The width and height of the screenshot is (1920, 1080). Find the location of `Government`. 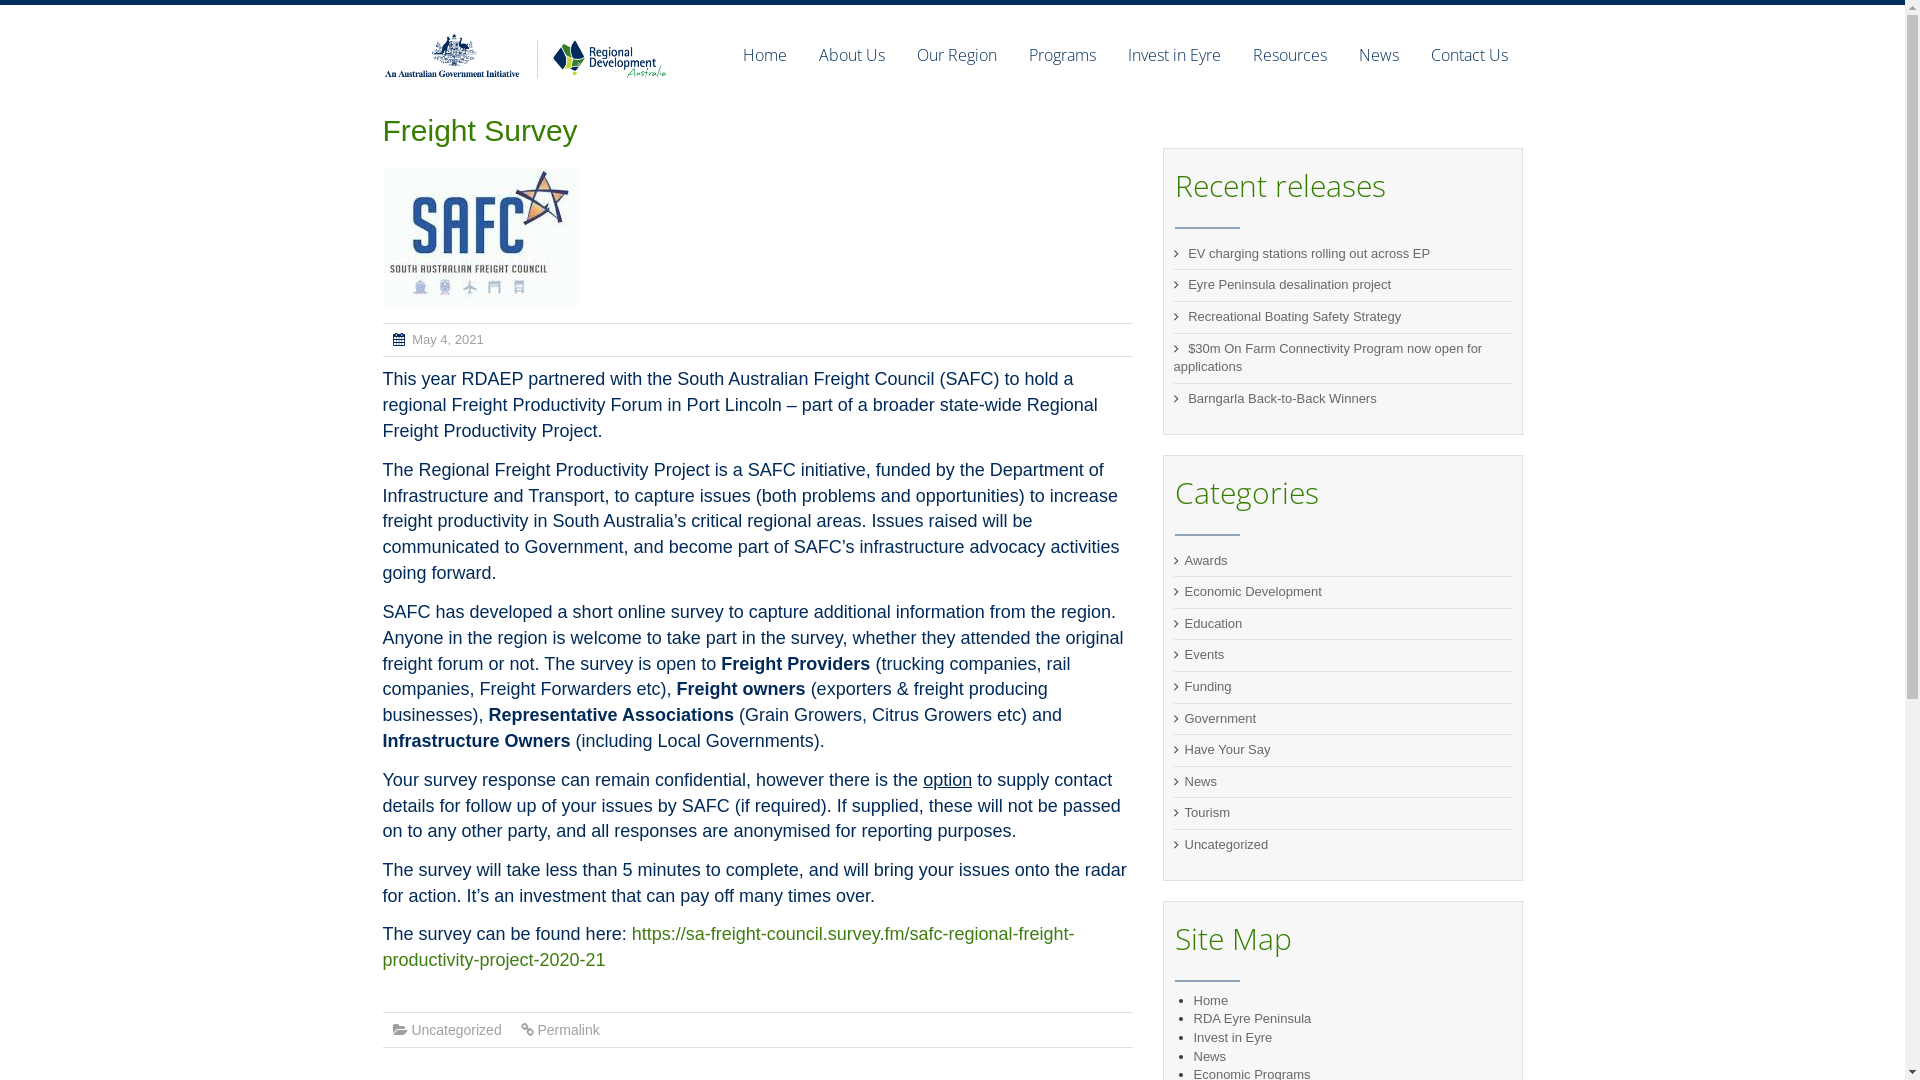

Government is located at coordinates (1220, 718).